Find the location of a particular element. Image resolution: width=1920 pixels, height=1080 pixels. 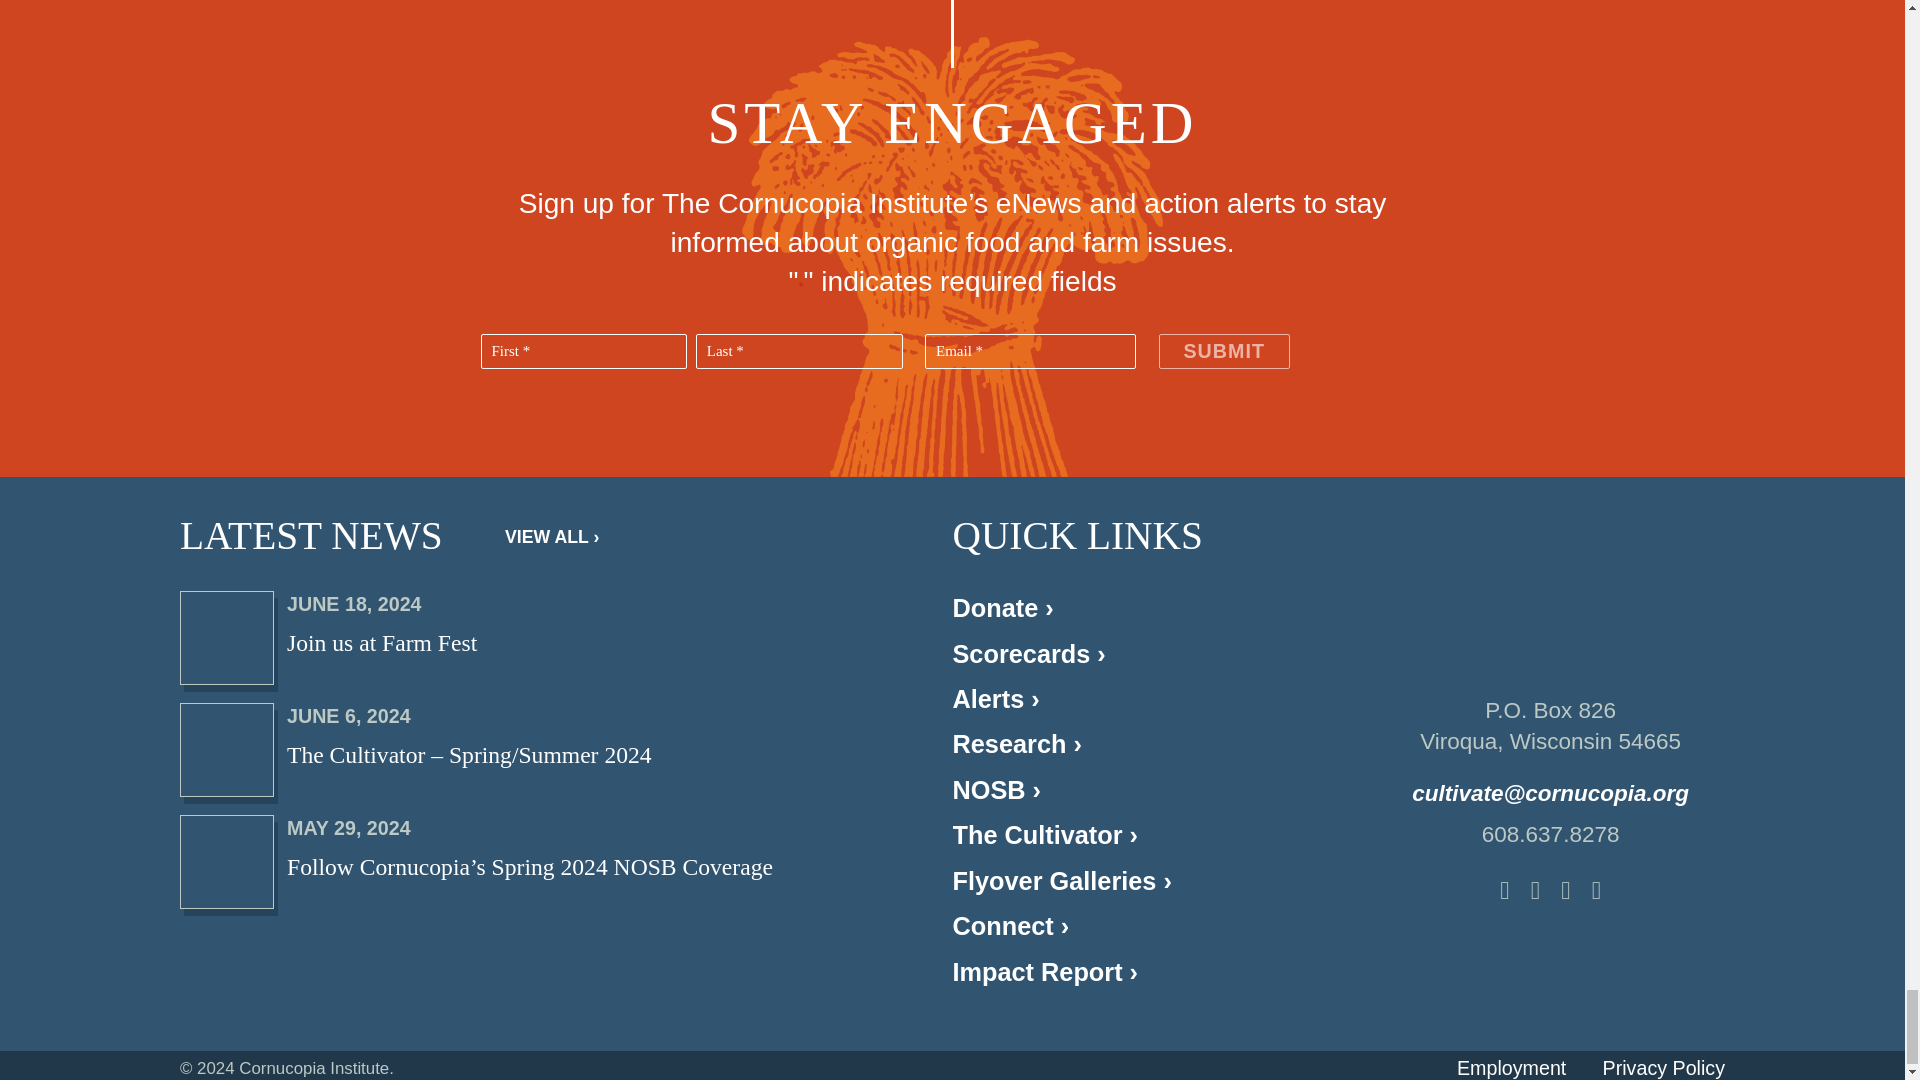

Cornucopia Institute is located at coordinates (1550, 593).